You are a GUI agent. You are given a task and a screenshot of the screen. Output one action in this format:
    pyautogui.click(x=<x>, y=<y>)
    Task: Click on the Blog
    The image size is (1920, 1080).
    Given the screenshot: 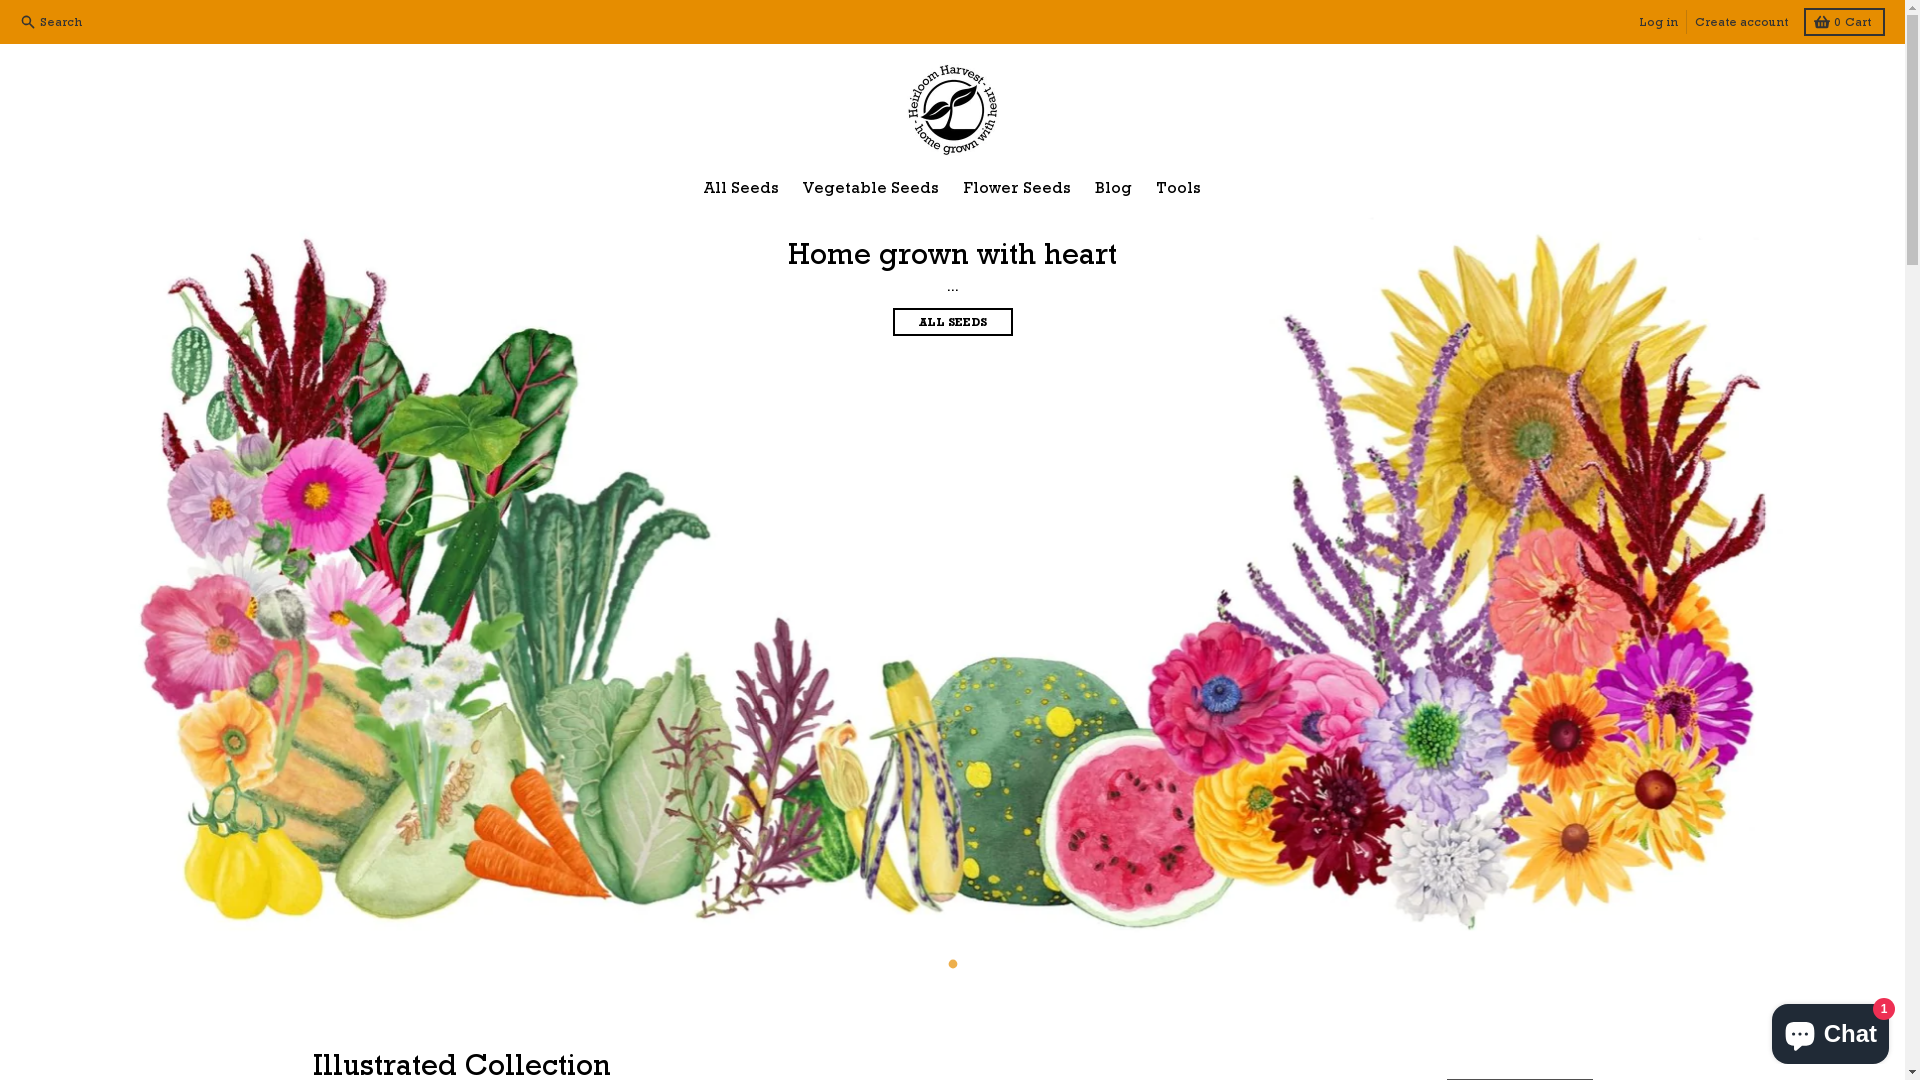 What is the action you would take?
    pyautogui.click(x=1114, y=188)
    